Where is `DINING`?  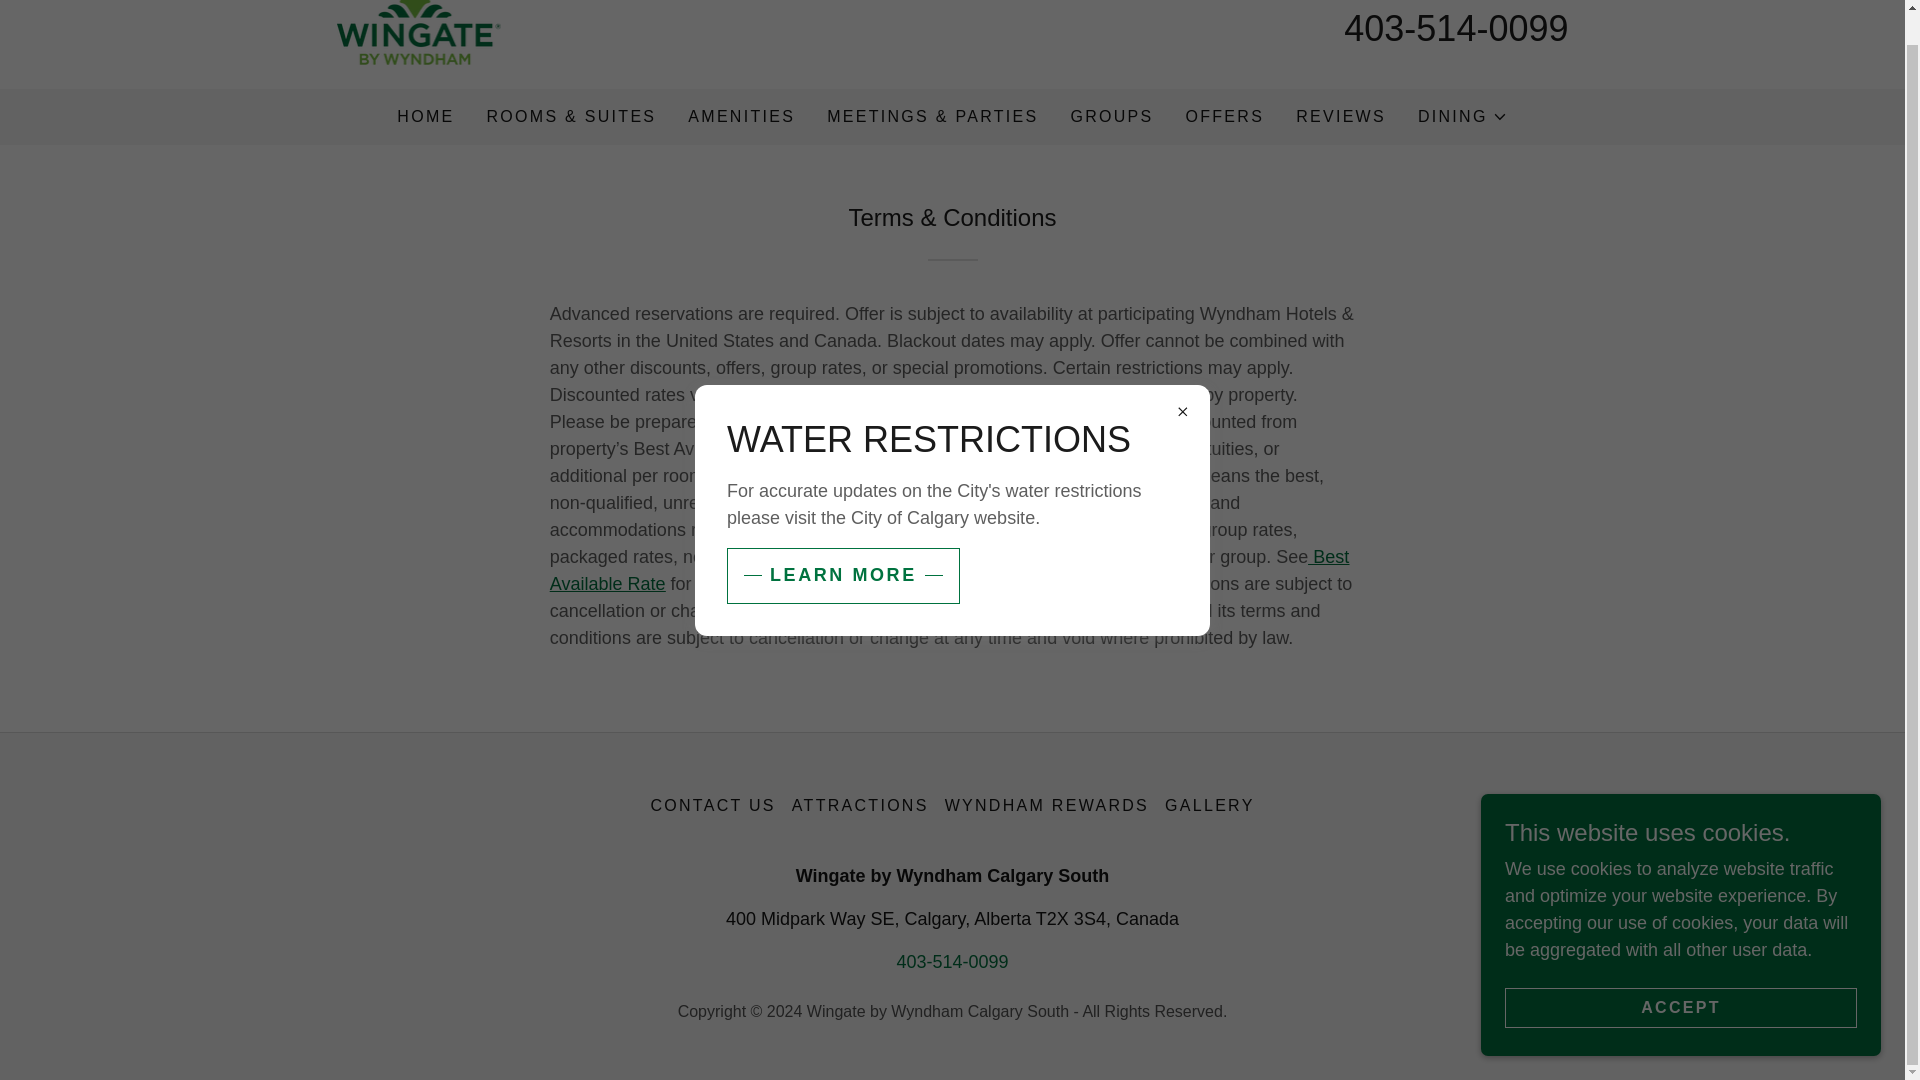
DINING is located at coordinates (1462, 116).